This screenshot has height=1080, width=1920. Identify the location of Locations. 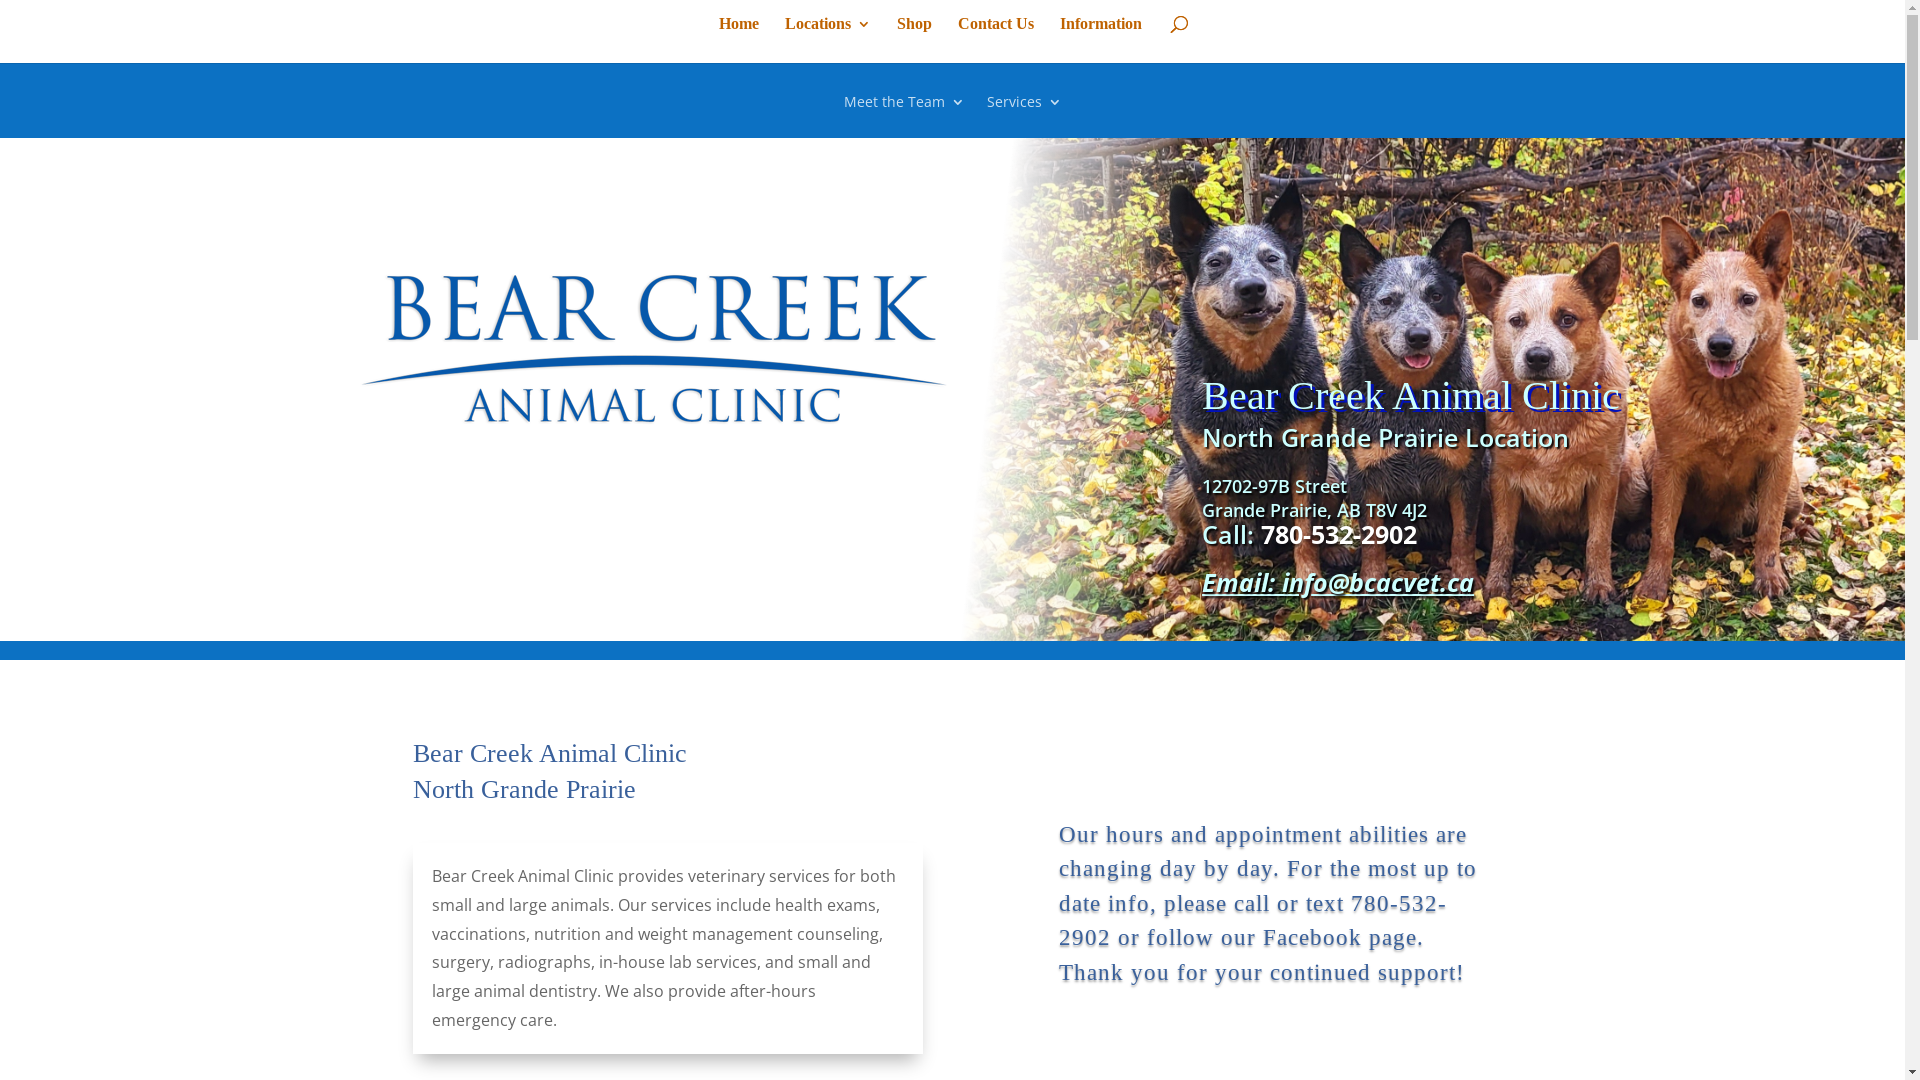
(828, 40).